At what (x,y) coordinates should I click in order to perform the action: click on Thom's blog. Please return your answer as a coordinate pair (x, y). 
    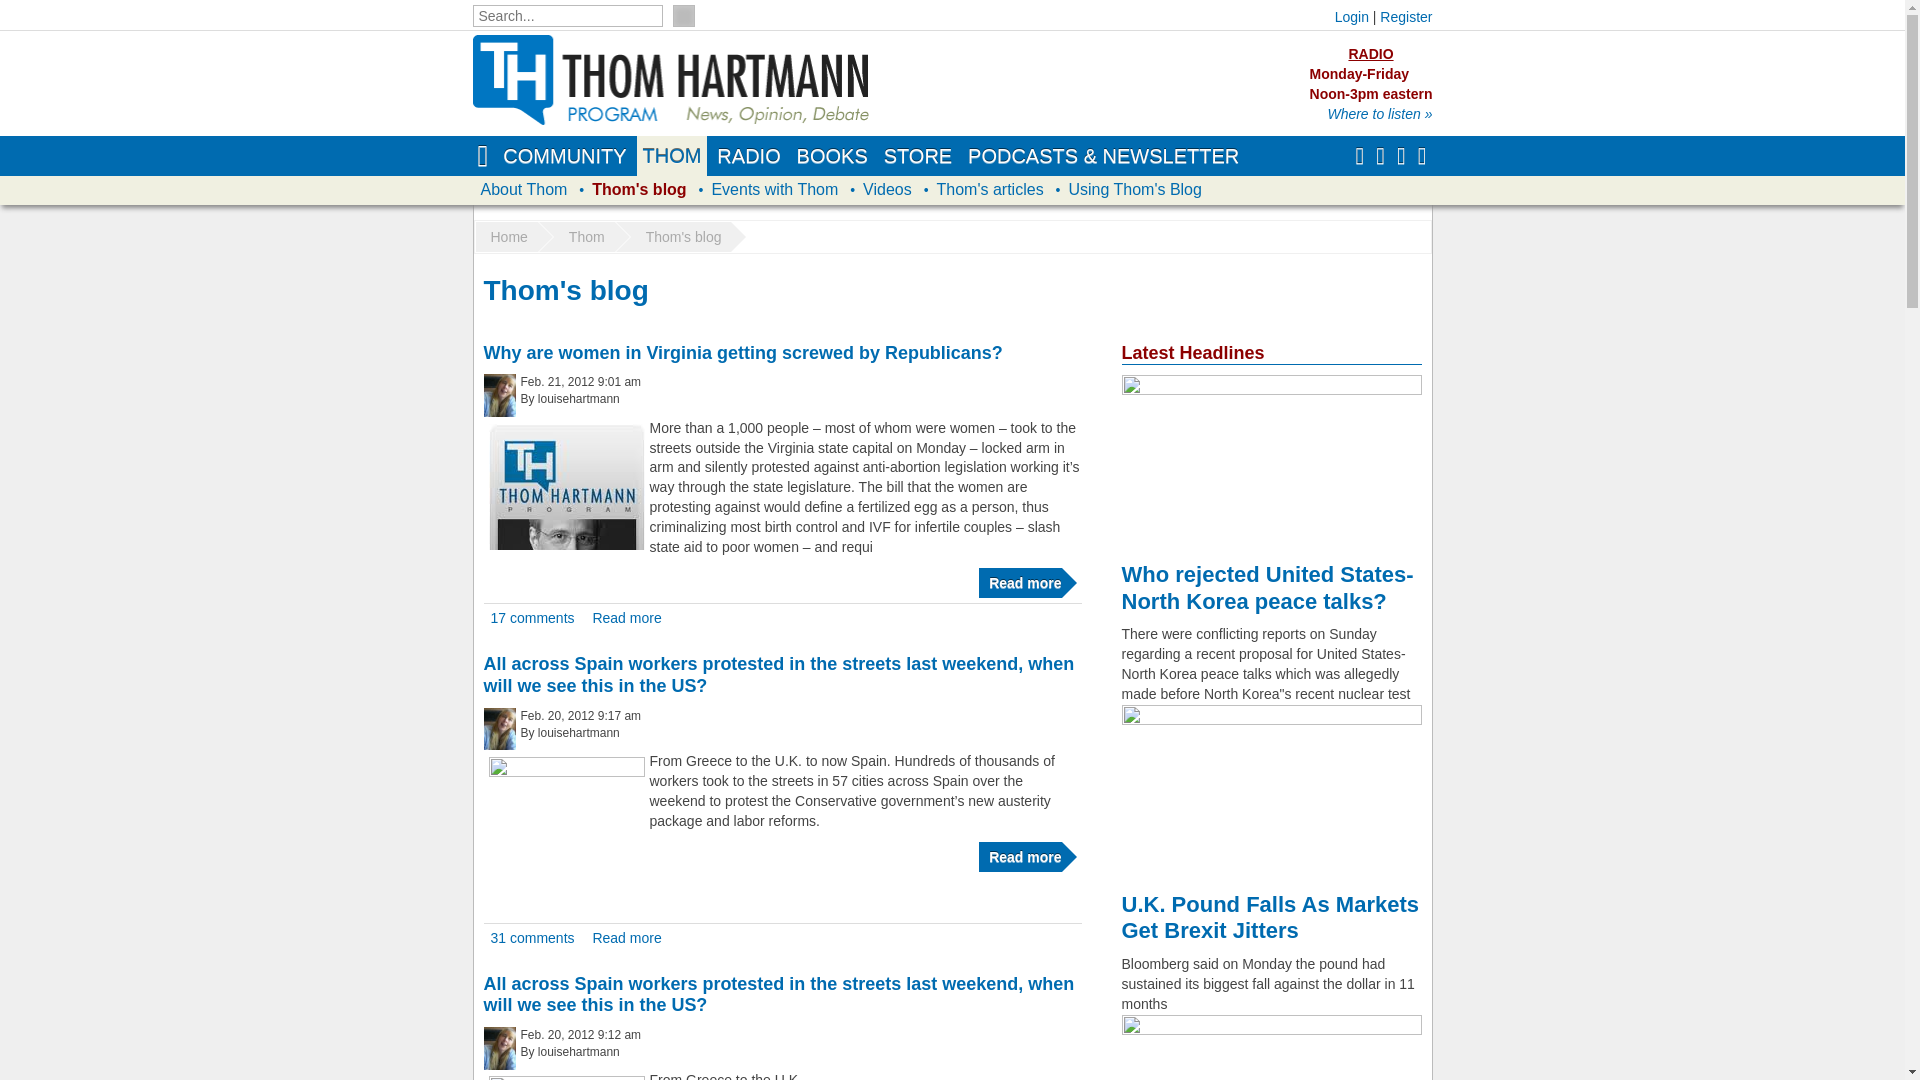
    Looking at the image, I should click on (638, 190).